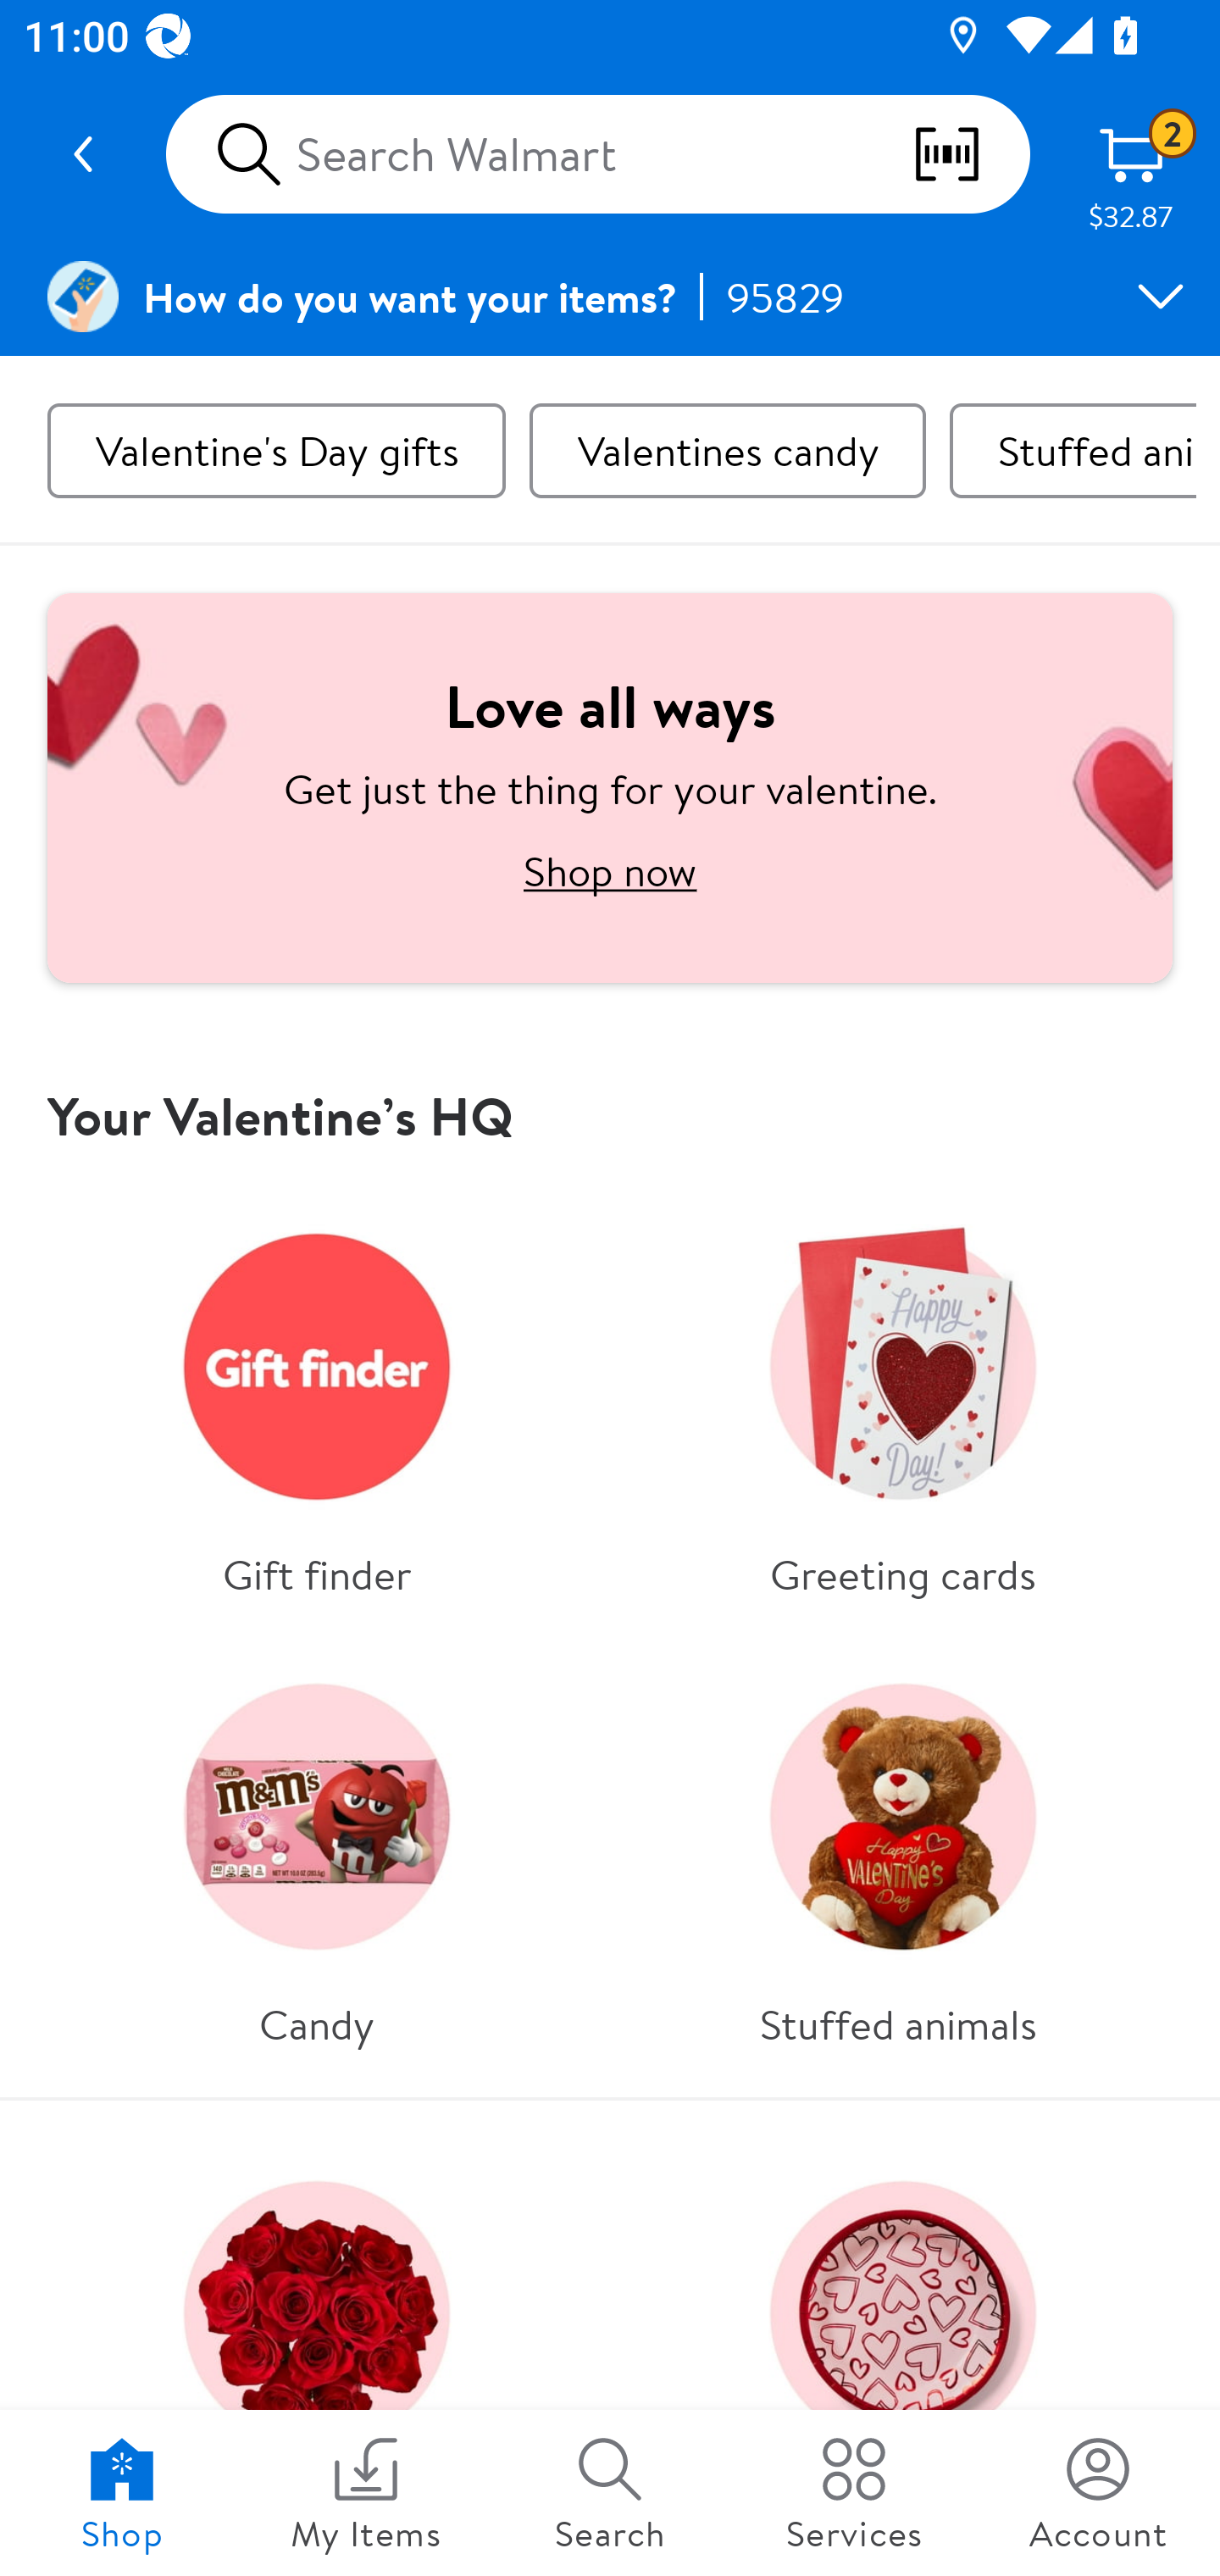 The height and width of the screenshot is (2576, 1220). Describe the element at coordinates (1073, 451) in the screenshot. I see `Stuffed animals` at that location.